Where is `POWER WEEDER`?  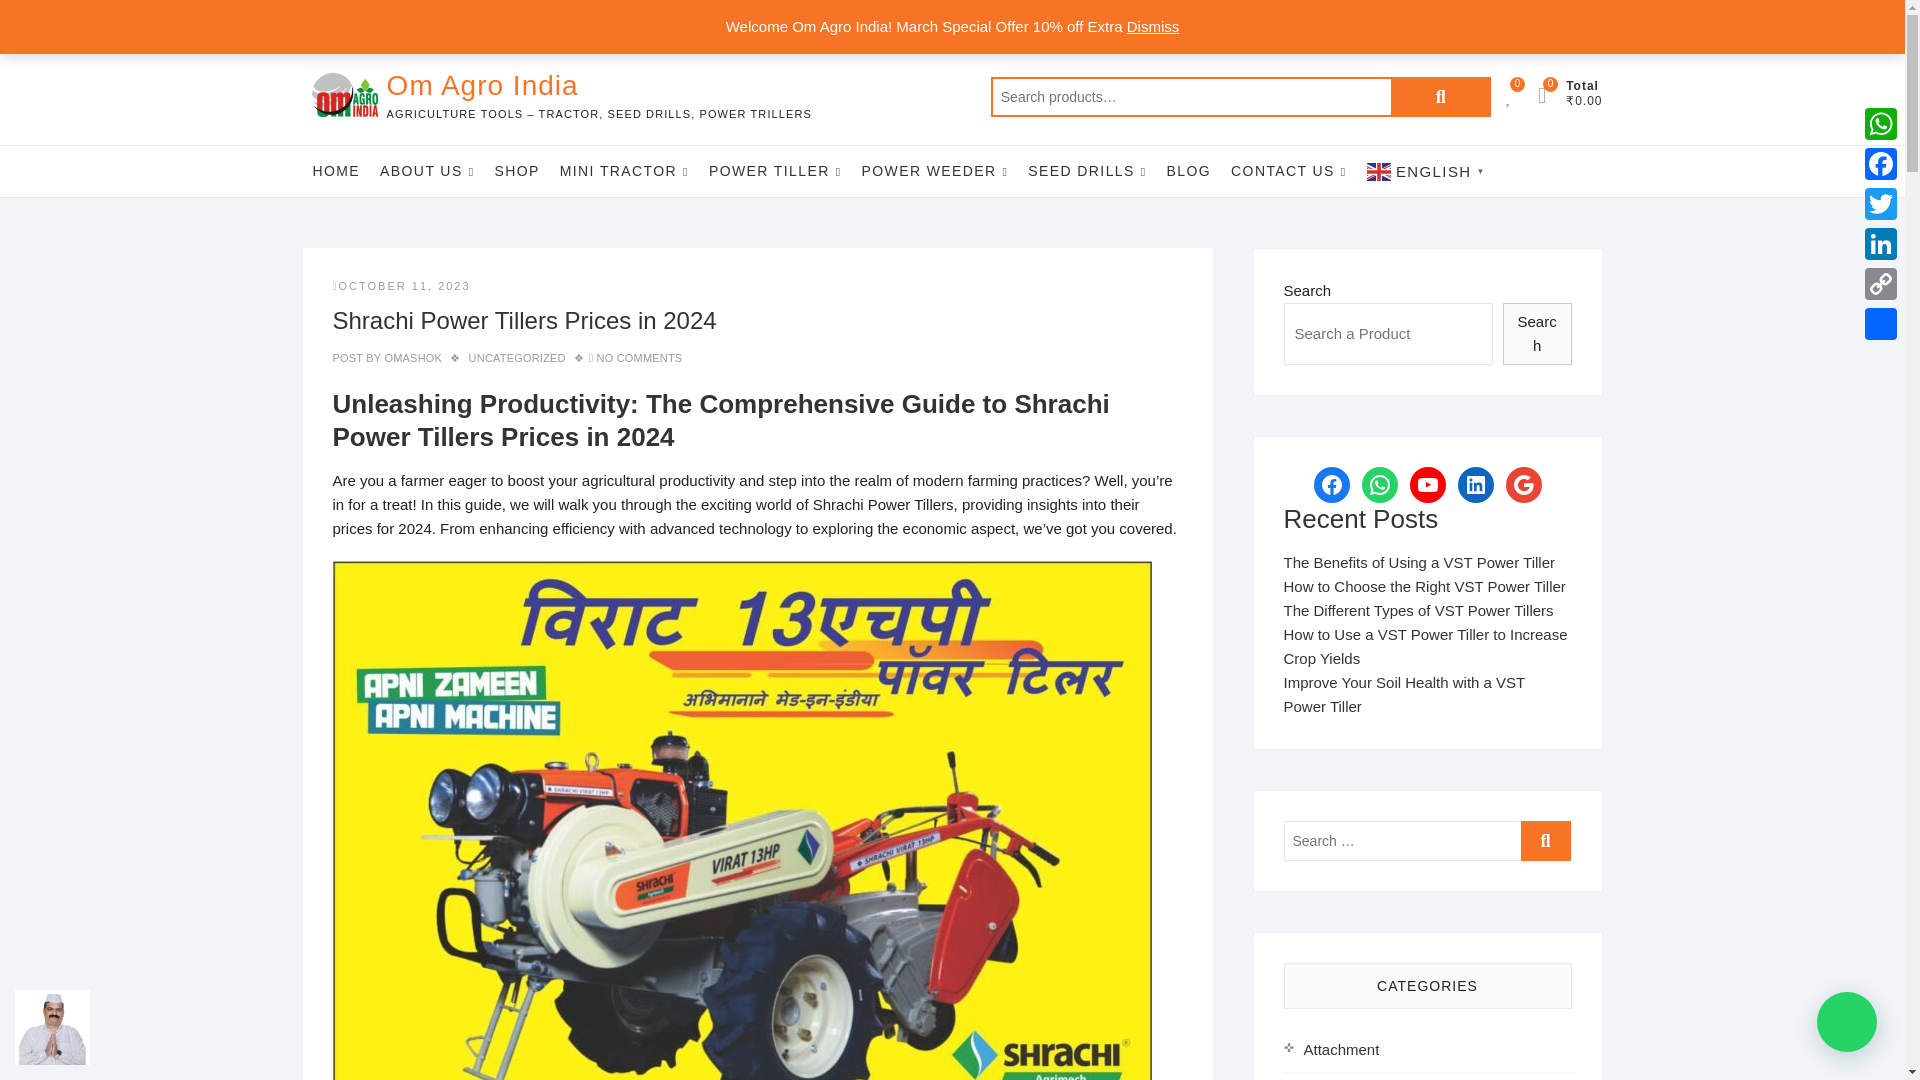
POWER WEEDER is located at coordinates (936, 170).